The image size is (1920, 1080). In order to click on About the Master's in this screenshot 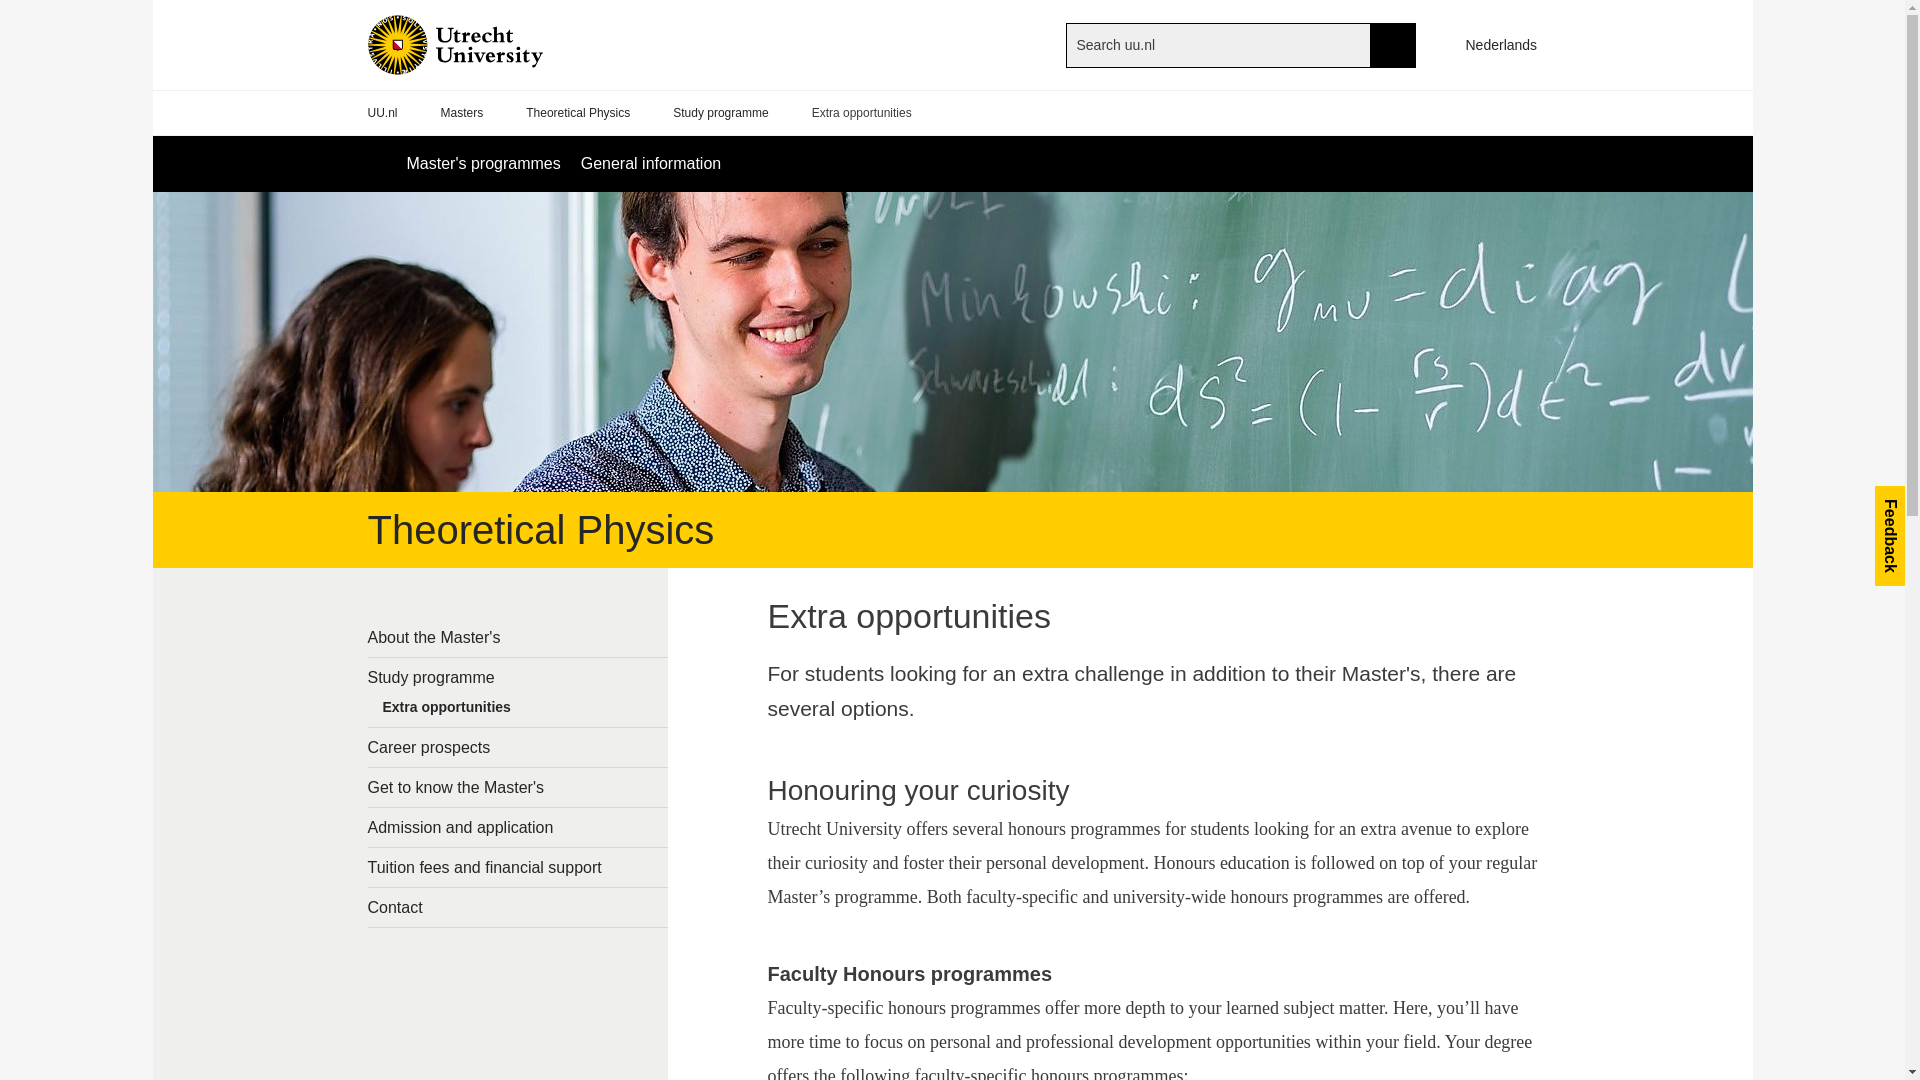, I will do `click(518, 636)`.